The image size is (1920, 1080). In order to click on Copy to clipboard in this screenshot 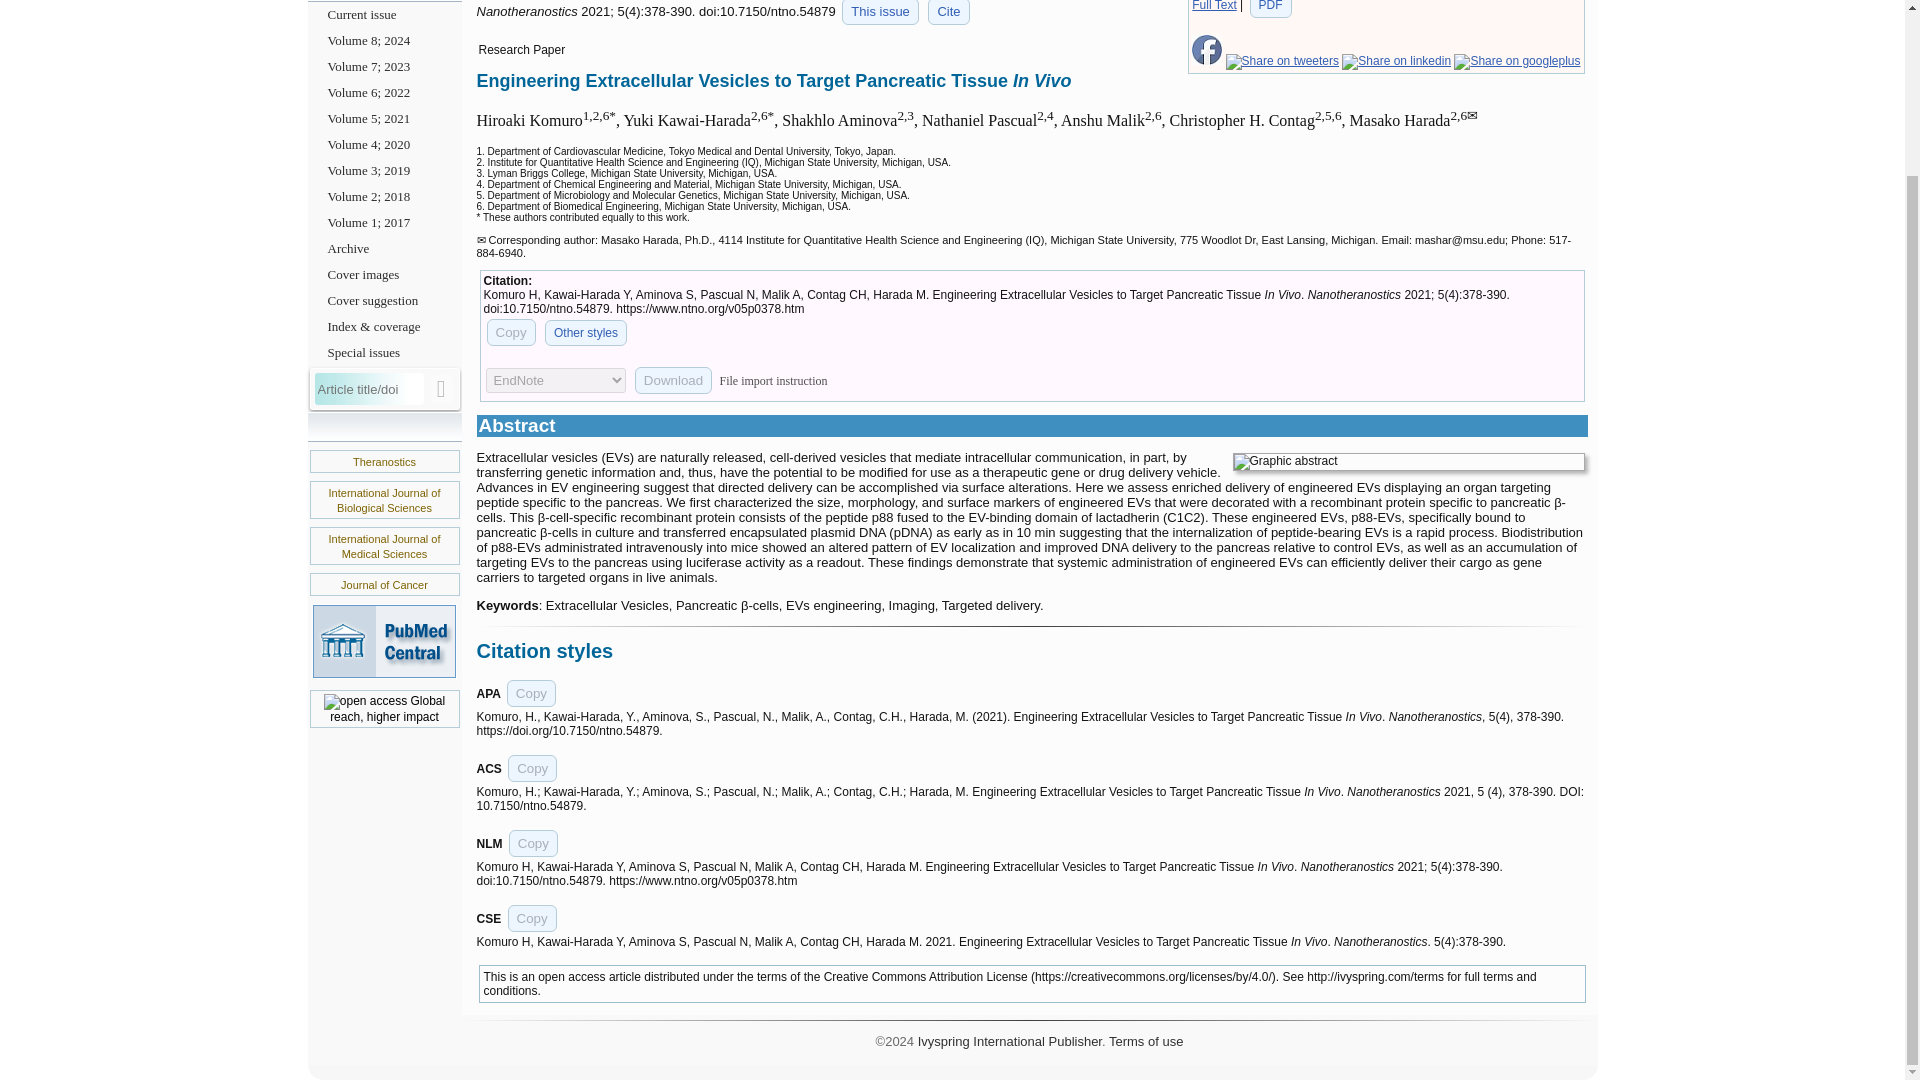, I will do `click(531, 694)`.